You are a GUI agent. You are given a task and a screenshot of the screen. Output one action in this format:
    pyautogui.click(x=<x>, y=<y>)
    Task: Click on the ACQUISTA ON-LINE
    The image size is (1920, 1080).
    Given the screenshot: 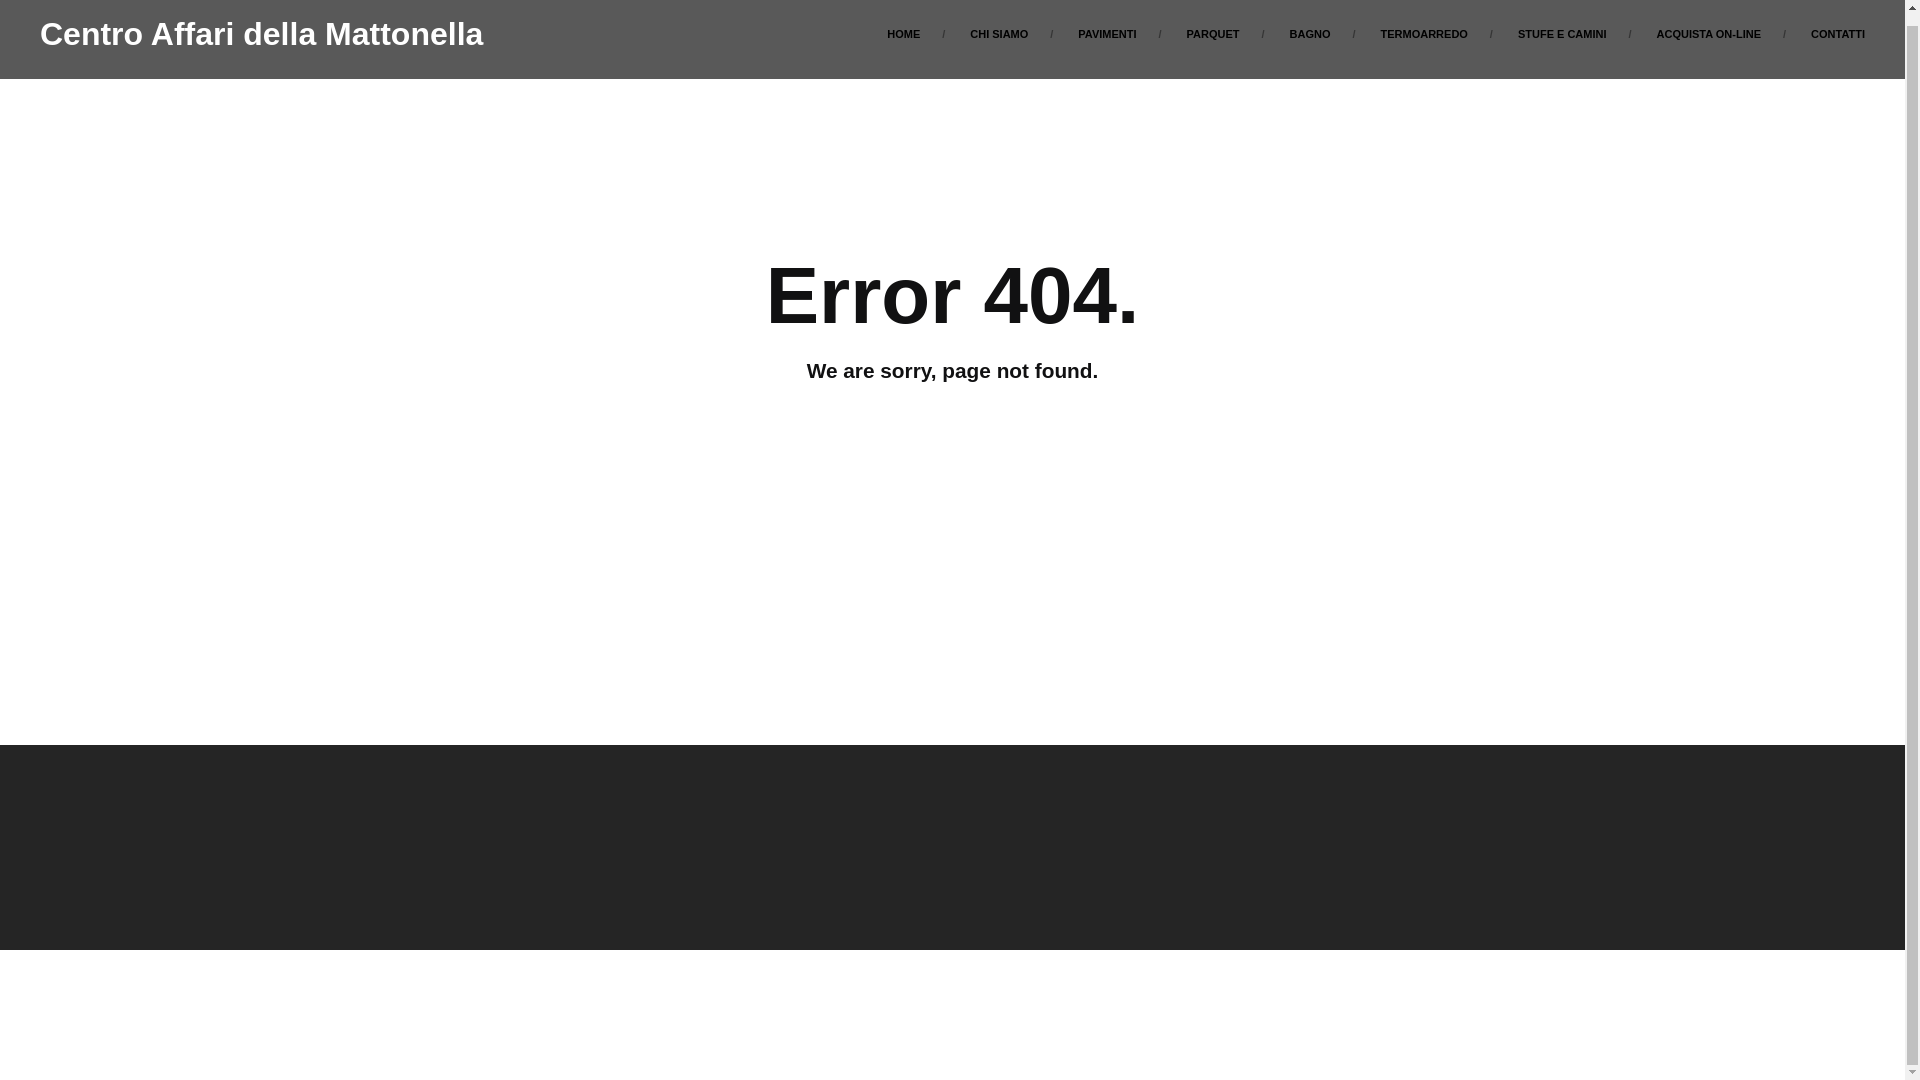 What is the action you would take?
    pyautogui.click(x=1709, y=39)
    